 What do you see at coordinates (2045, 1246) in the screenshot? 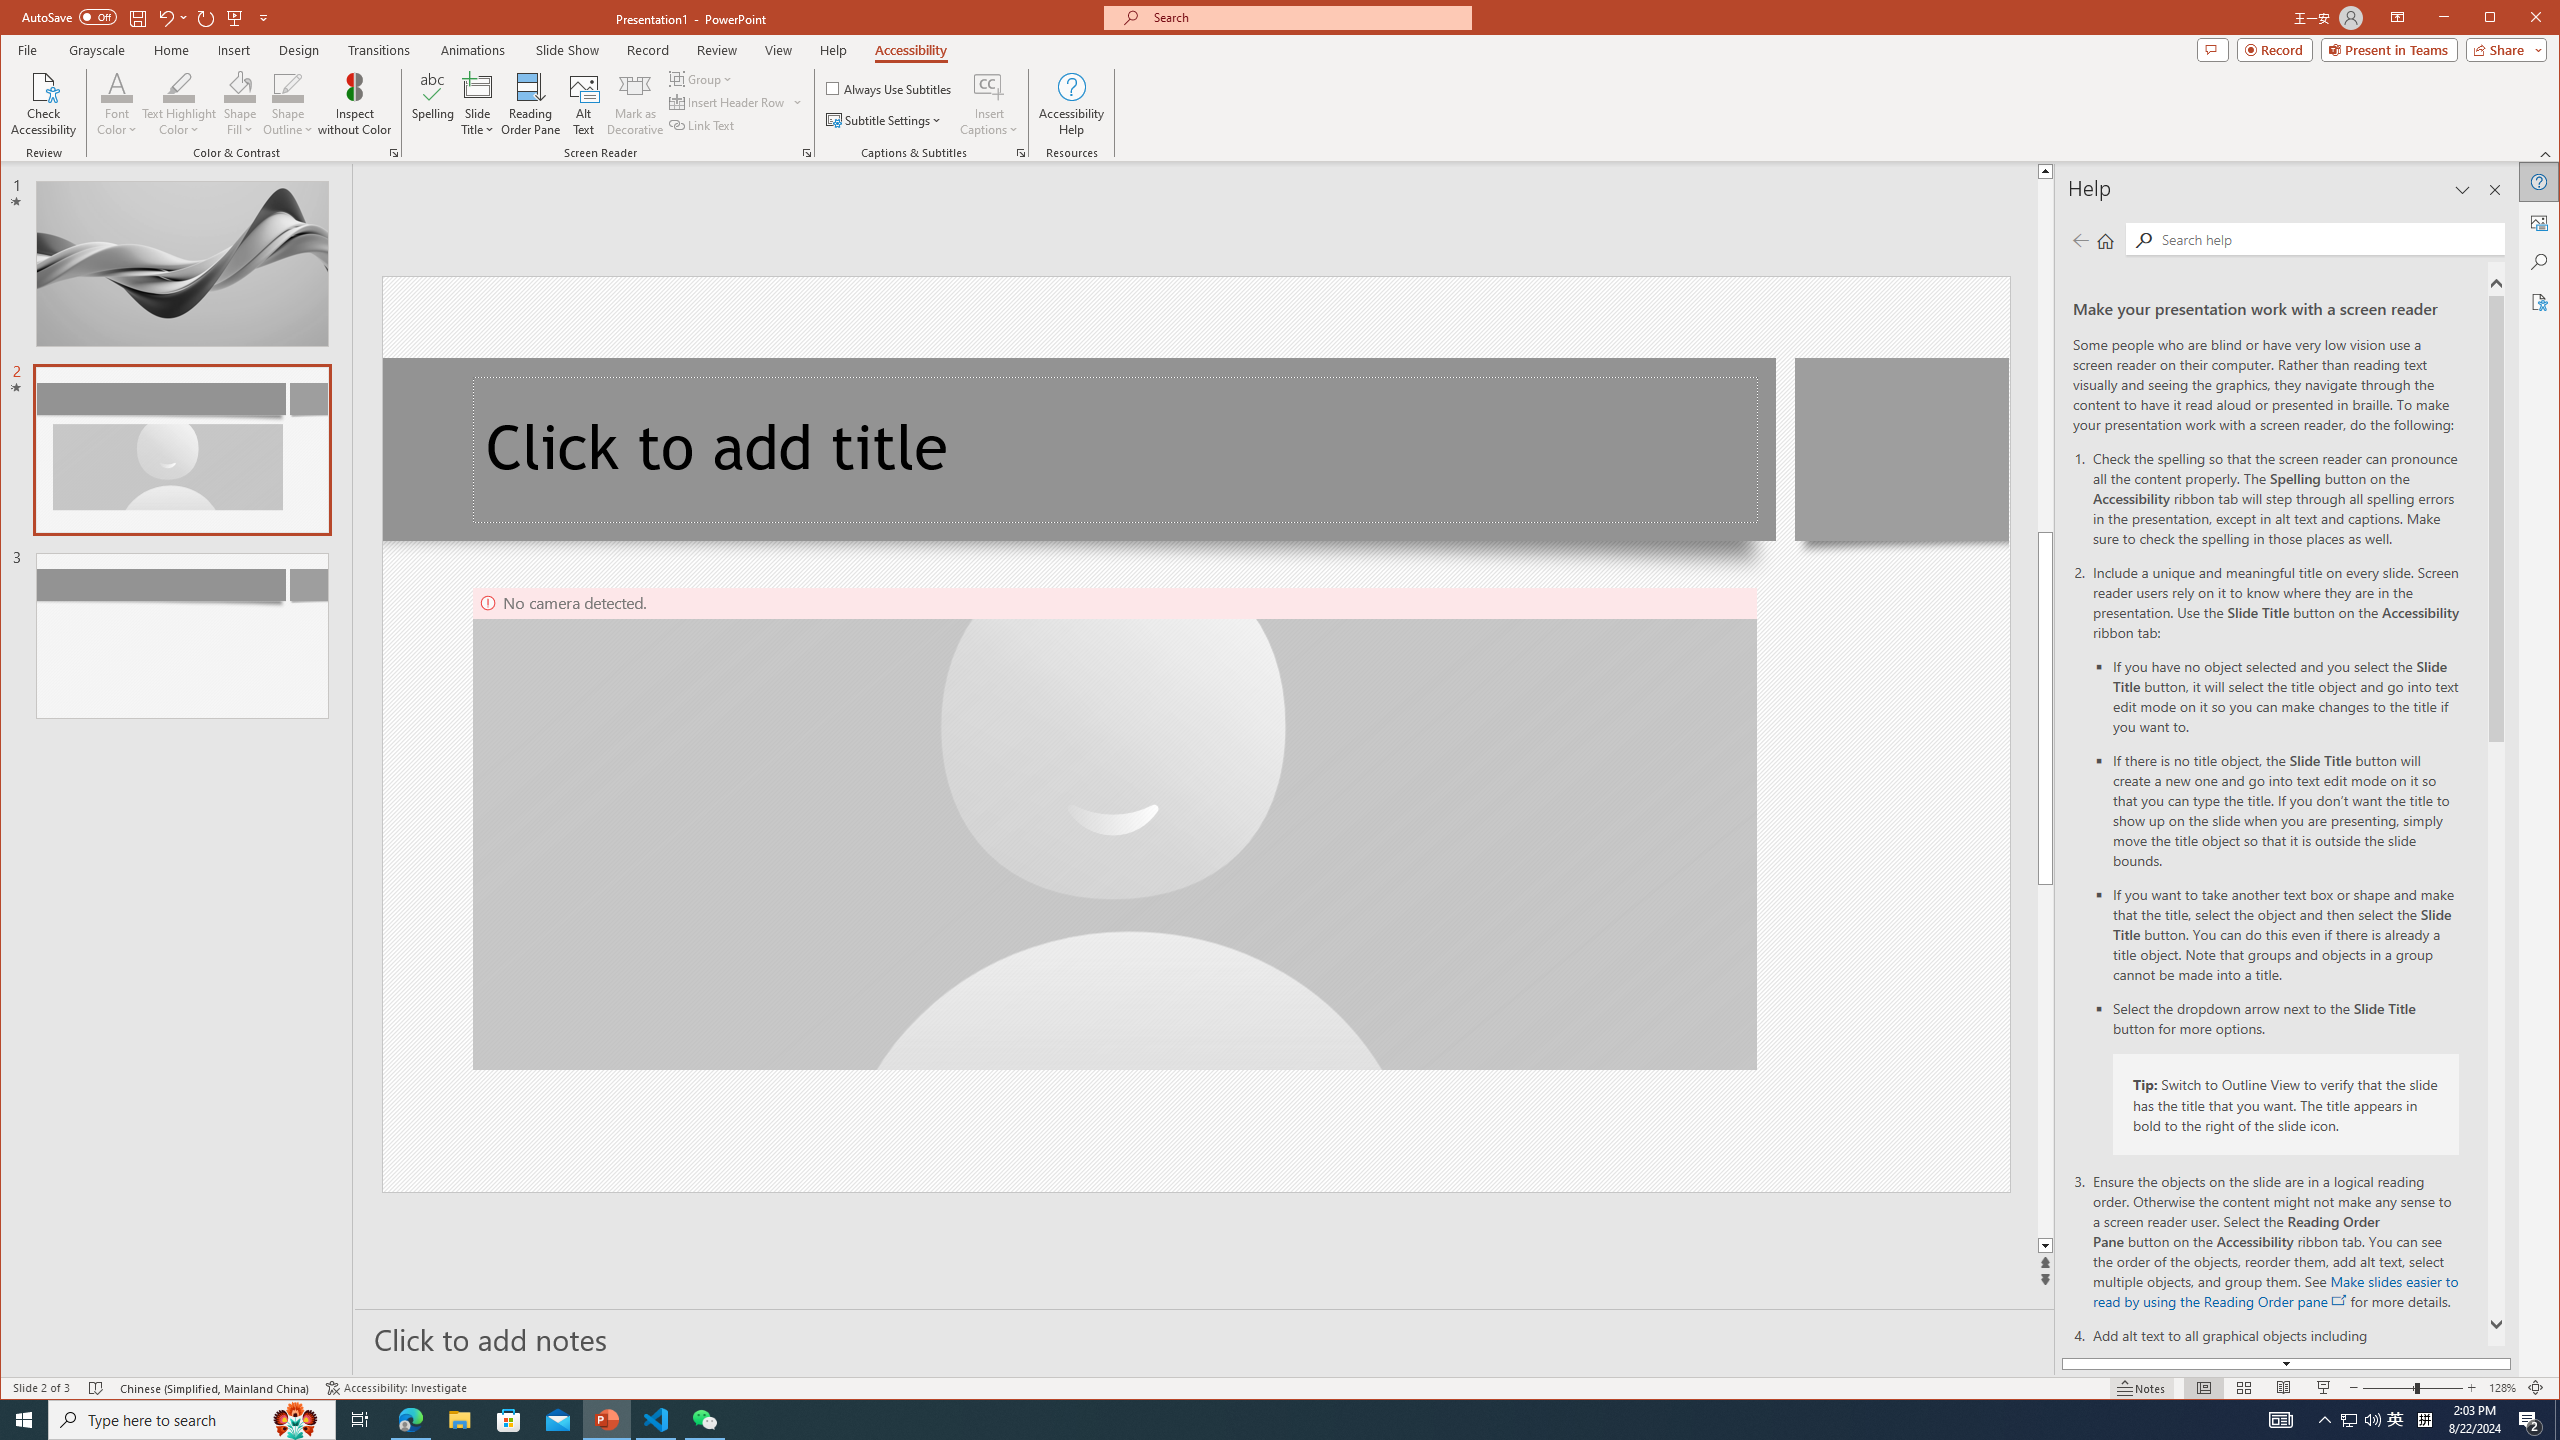
I see `Line down` at bounding box center [2045, 1246].